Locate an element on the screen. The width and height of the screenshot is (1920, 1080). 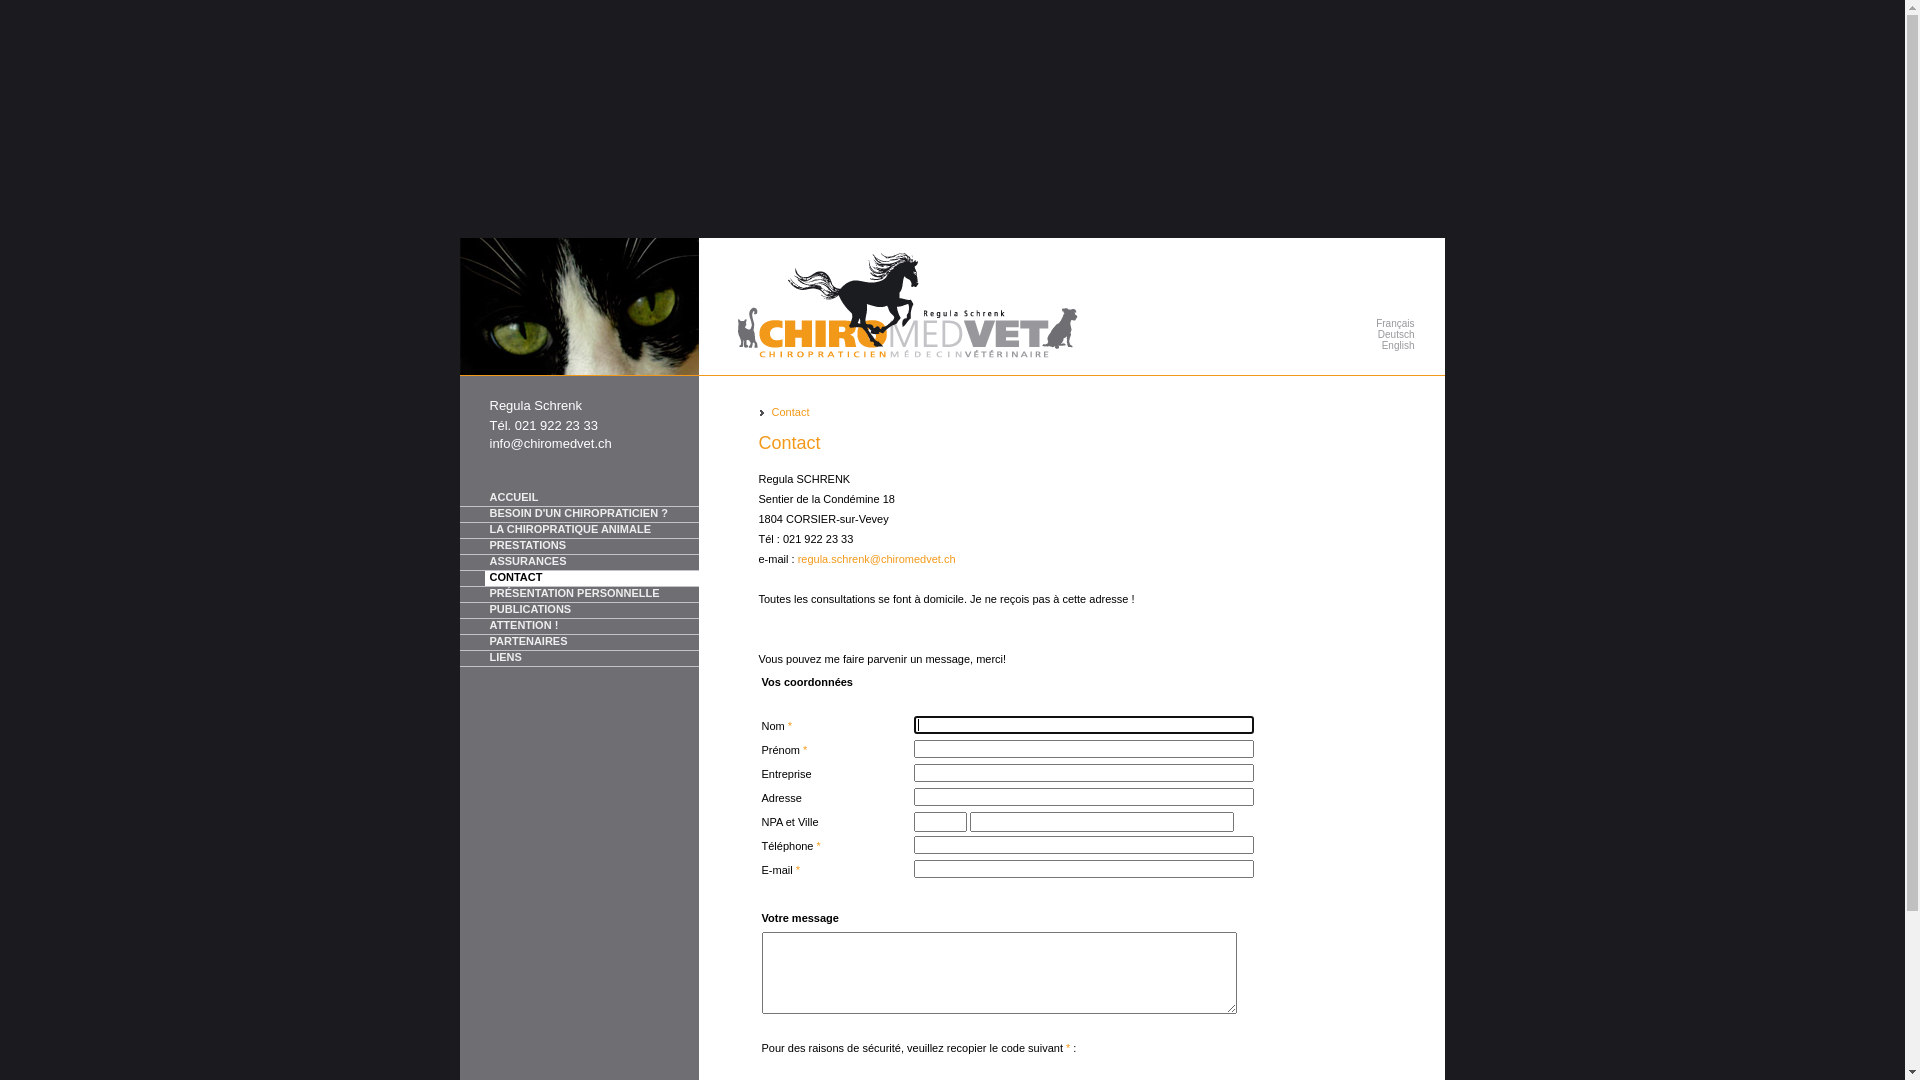
CONTACT is located at coordinates (591, 578).